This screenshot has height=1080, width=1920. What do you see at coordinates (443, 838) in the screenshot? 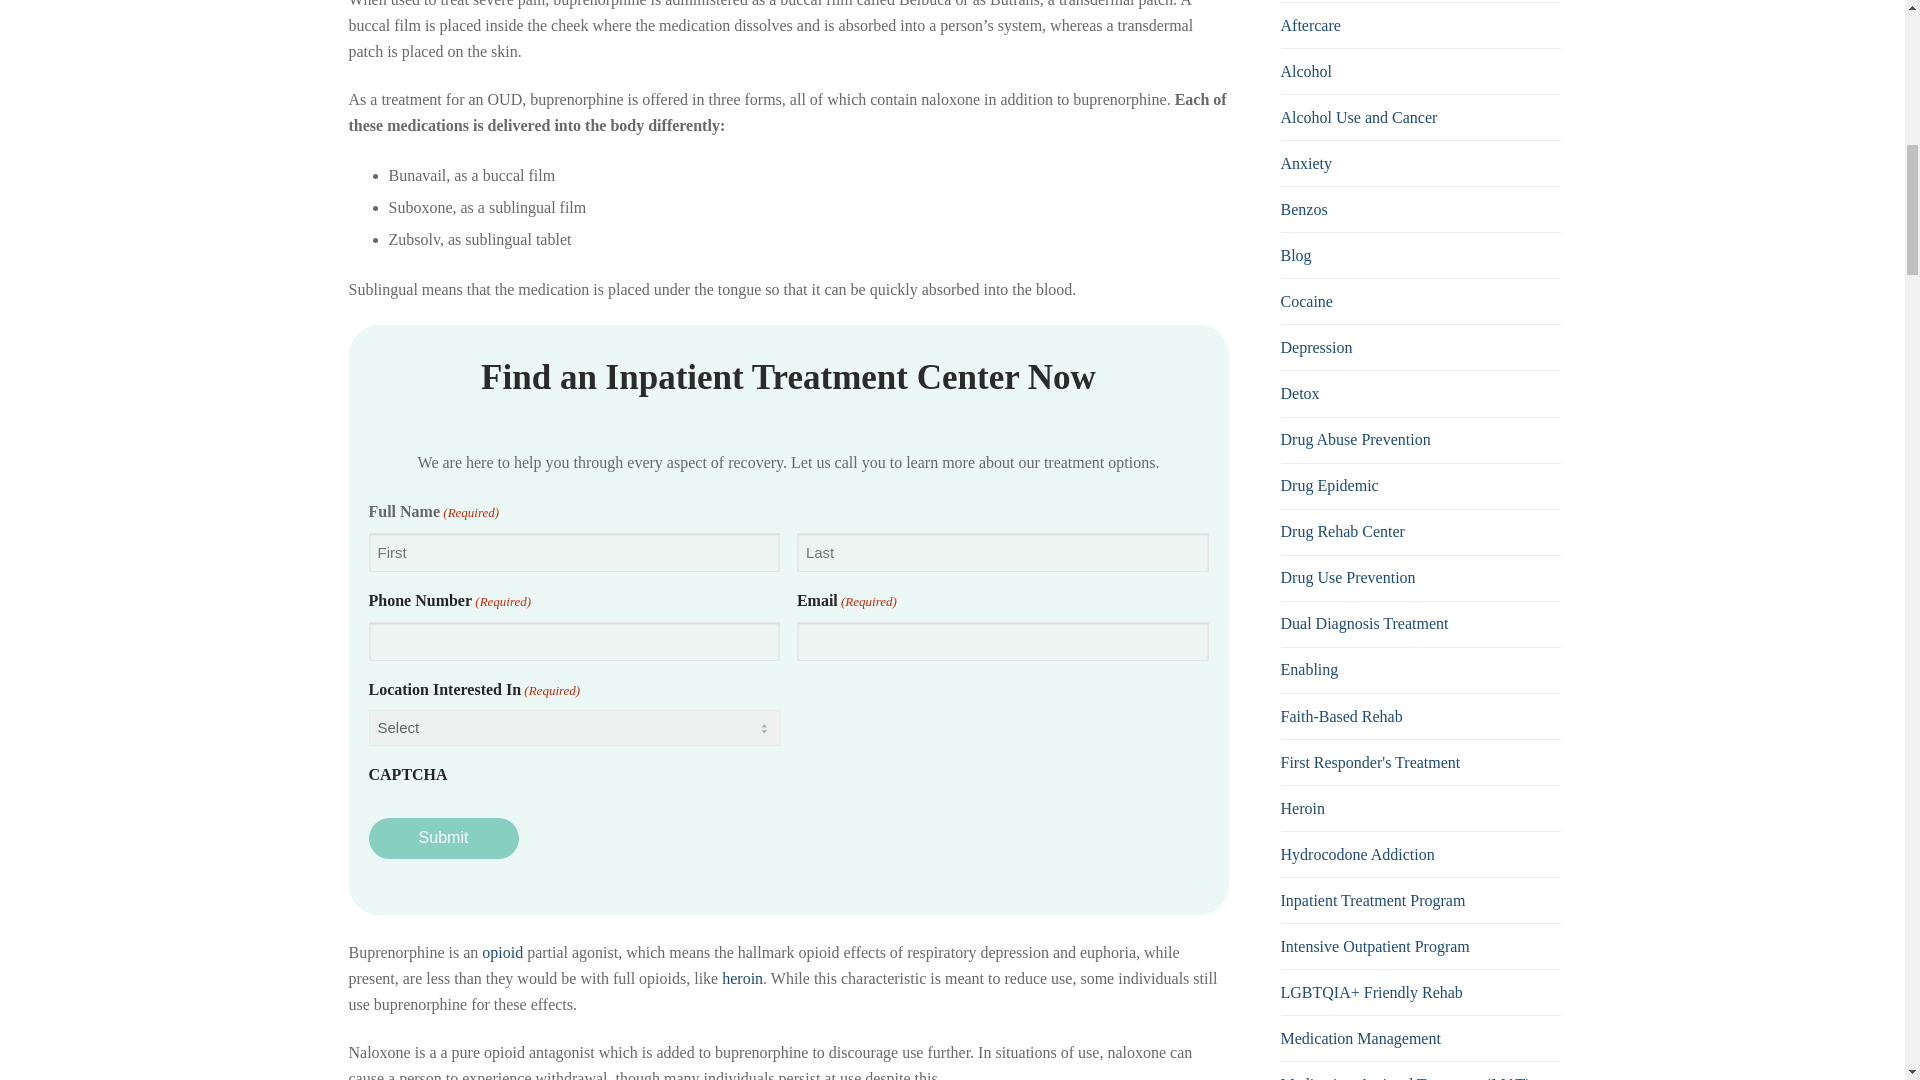
I see `Submit` at bounding box center [443, 838].